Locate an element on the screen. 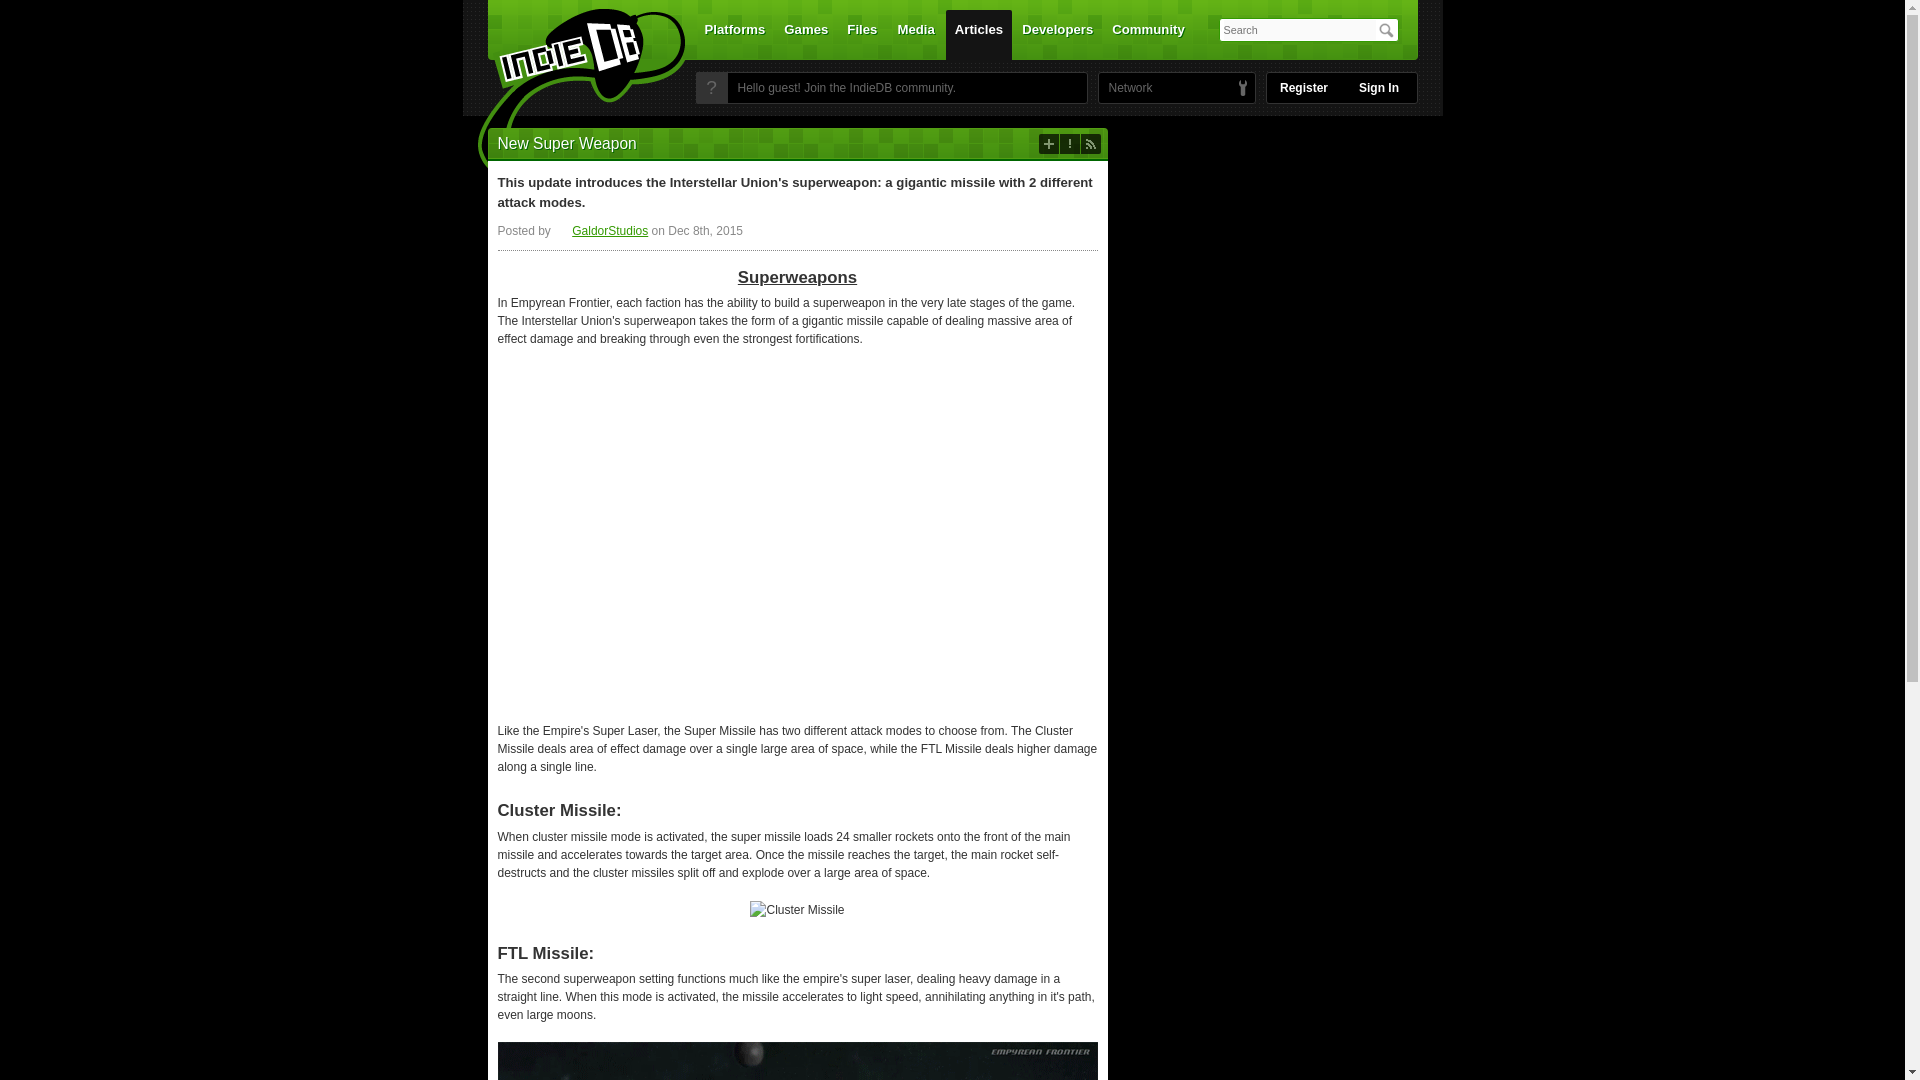  Media is located at coordinates (916, 34).